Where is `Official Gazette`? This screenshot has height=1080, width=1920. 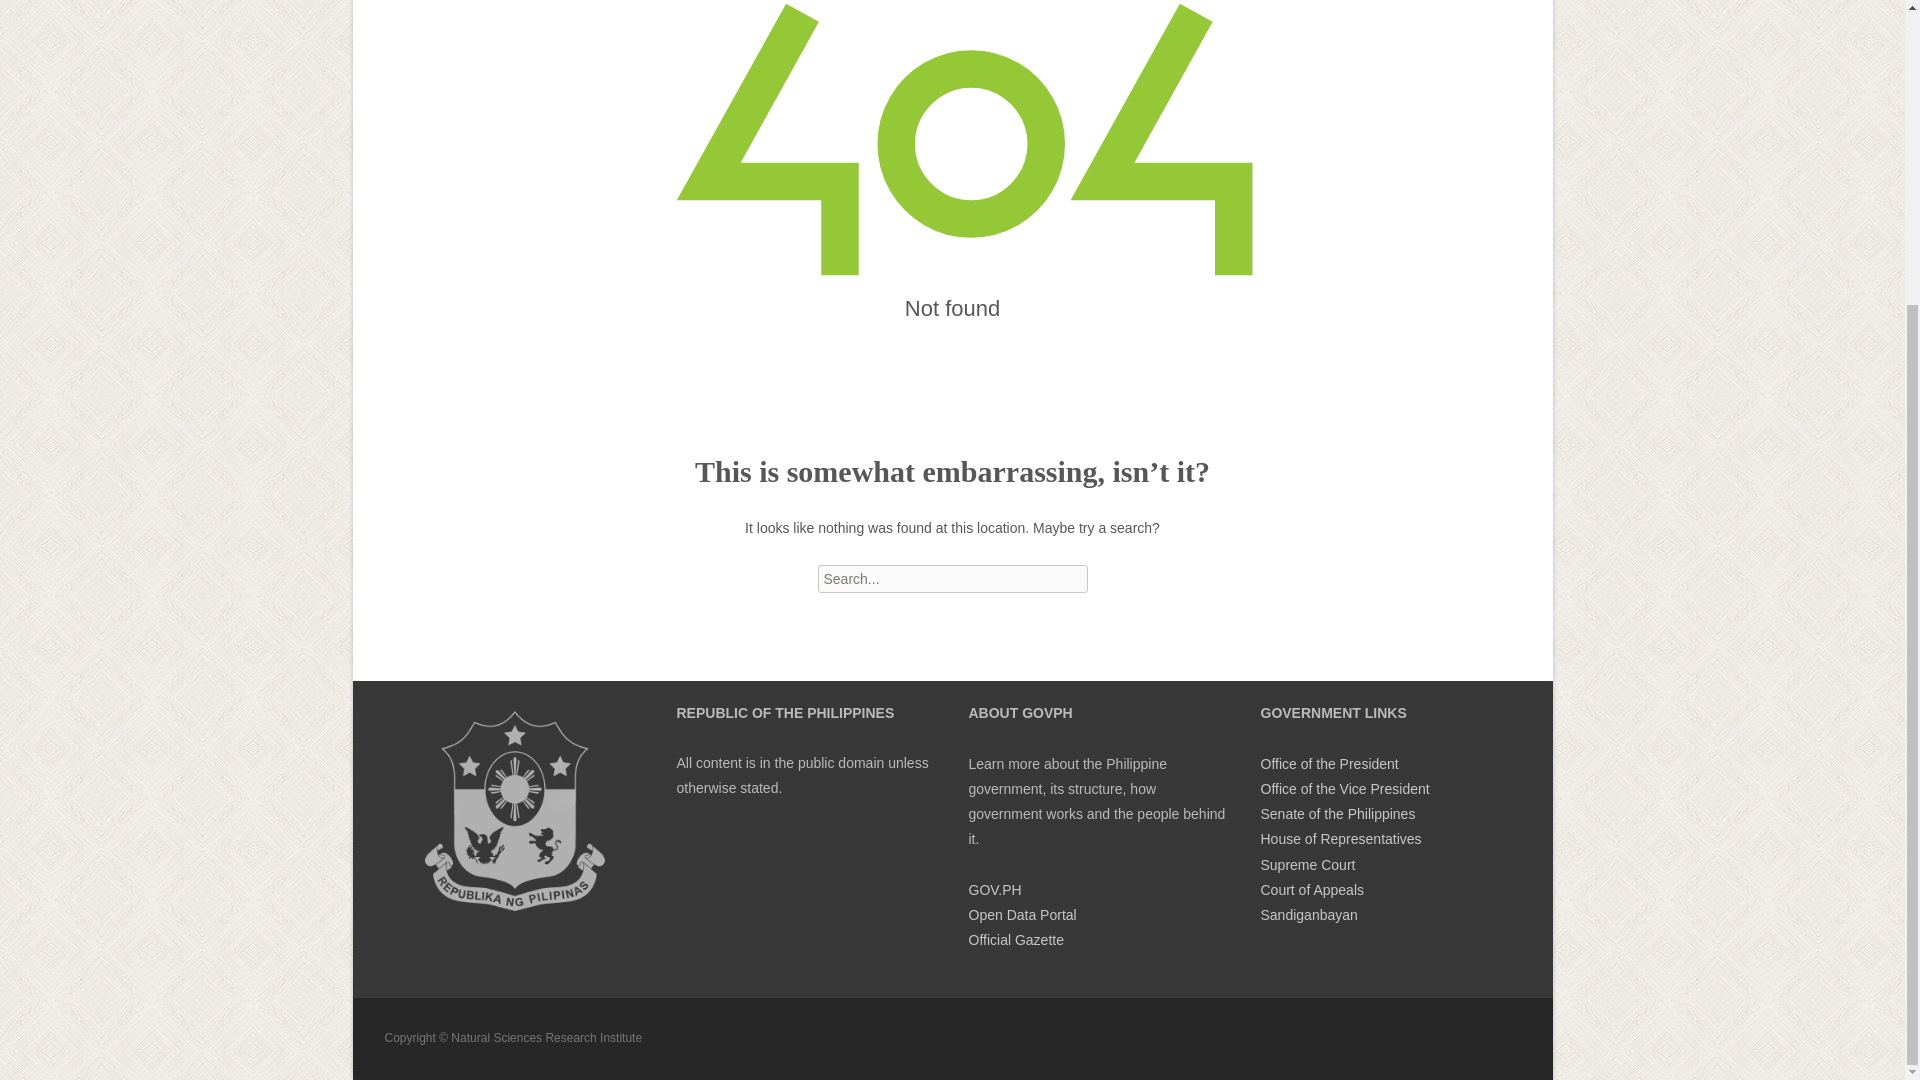 Official Gazette is located at coordinates (1015, 940).